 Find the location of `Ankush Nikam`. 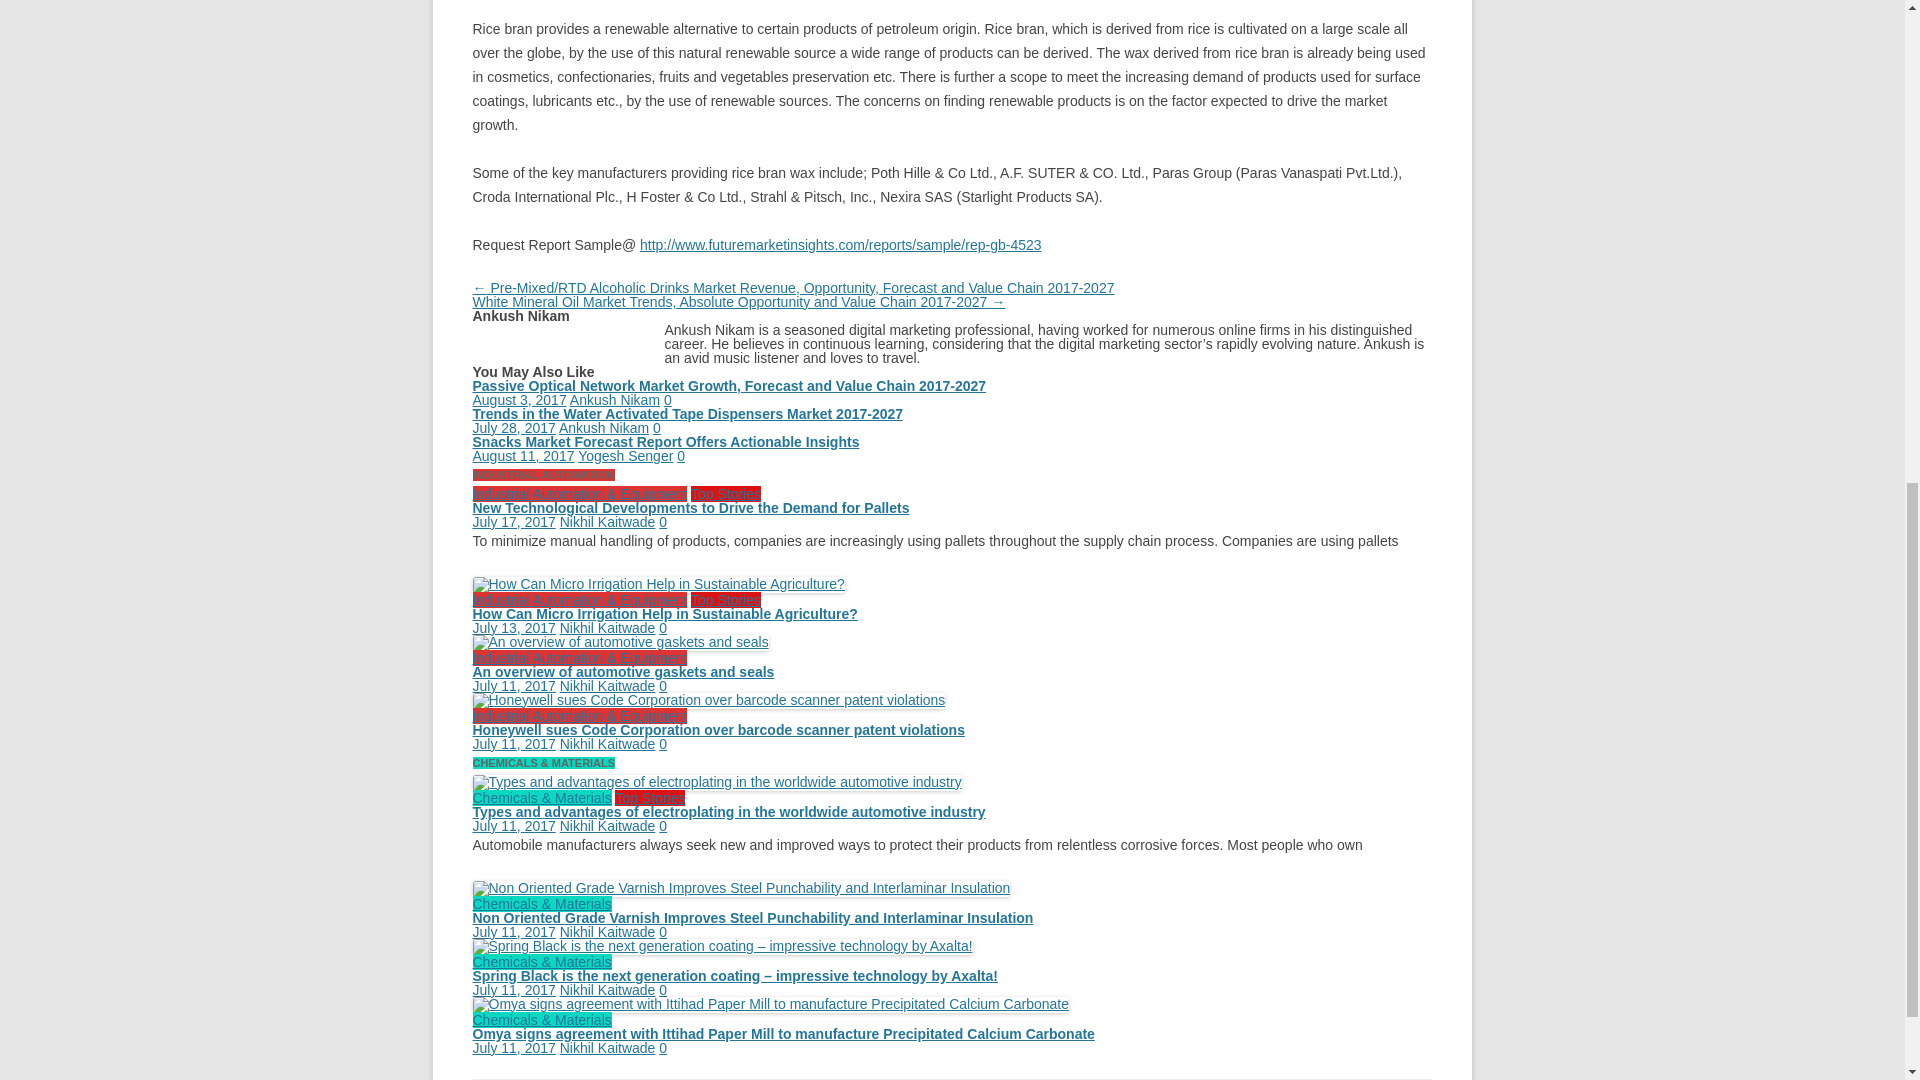

Ankush Nikam is located at coordinates (603, 428).